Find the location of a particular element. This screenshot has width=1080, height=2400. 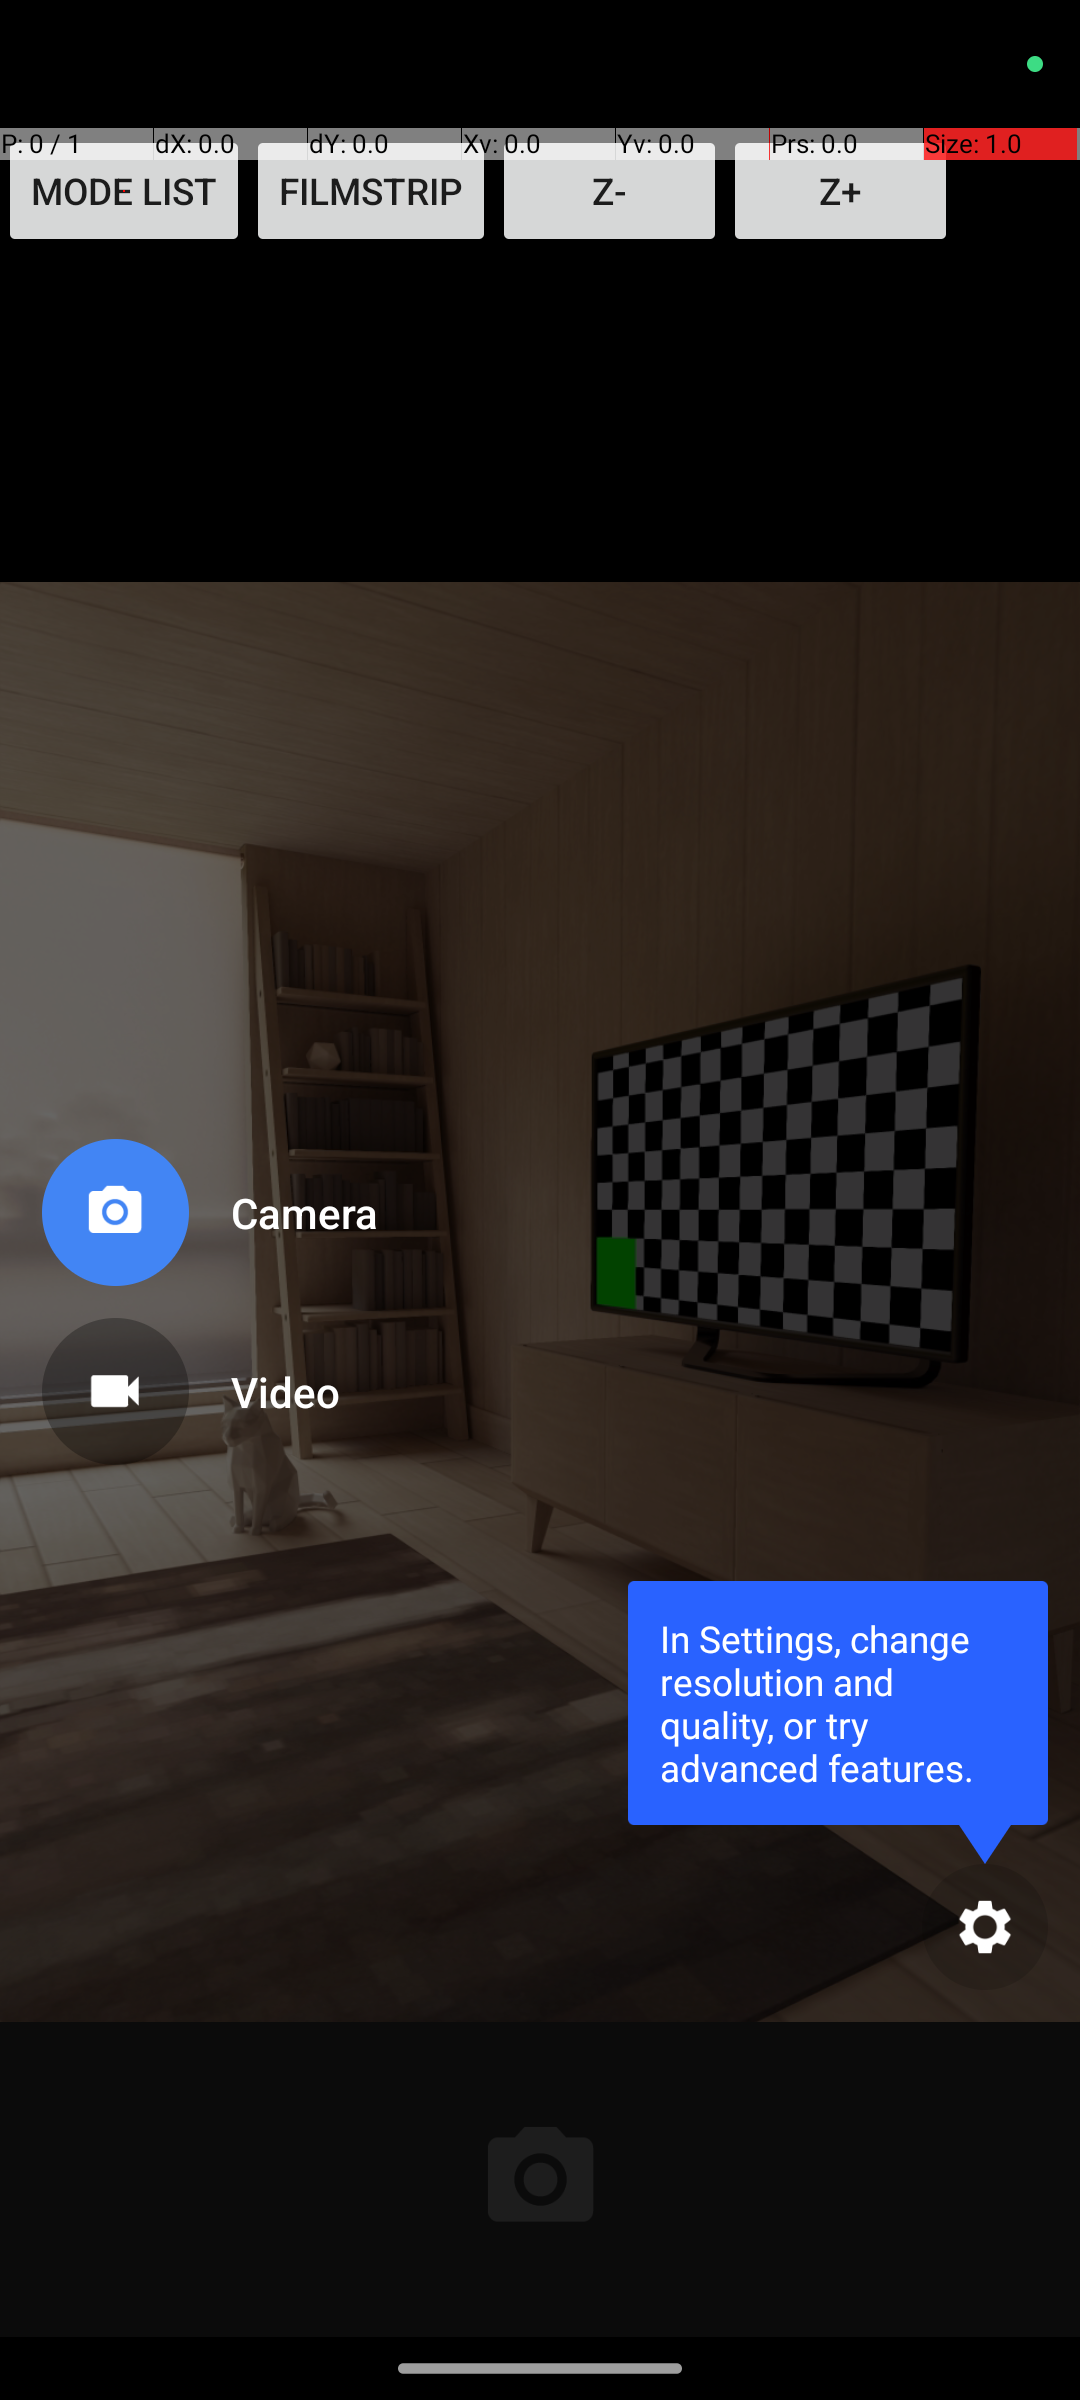

Camera is located at coordinates (284, 1212).